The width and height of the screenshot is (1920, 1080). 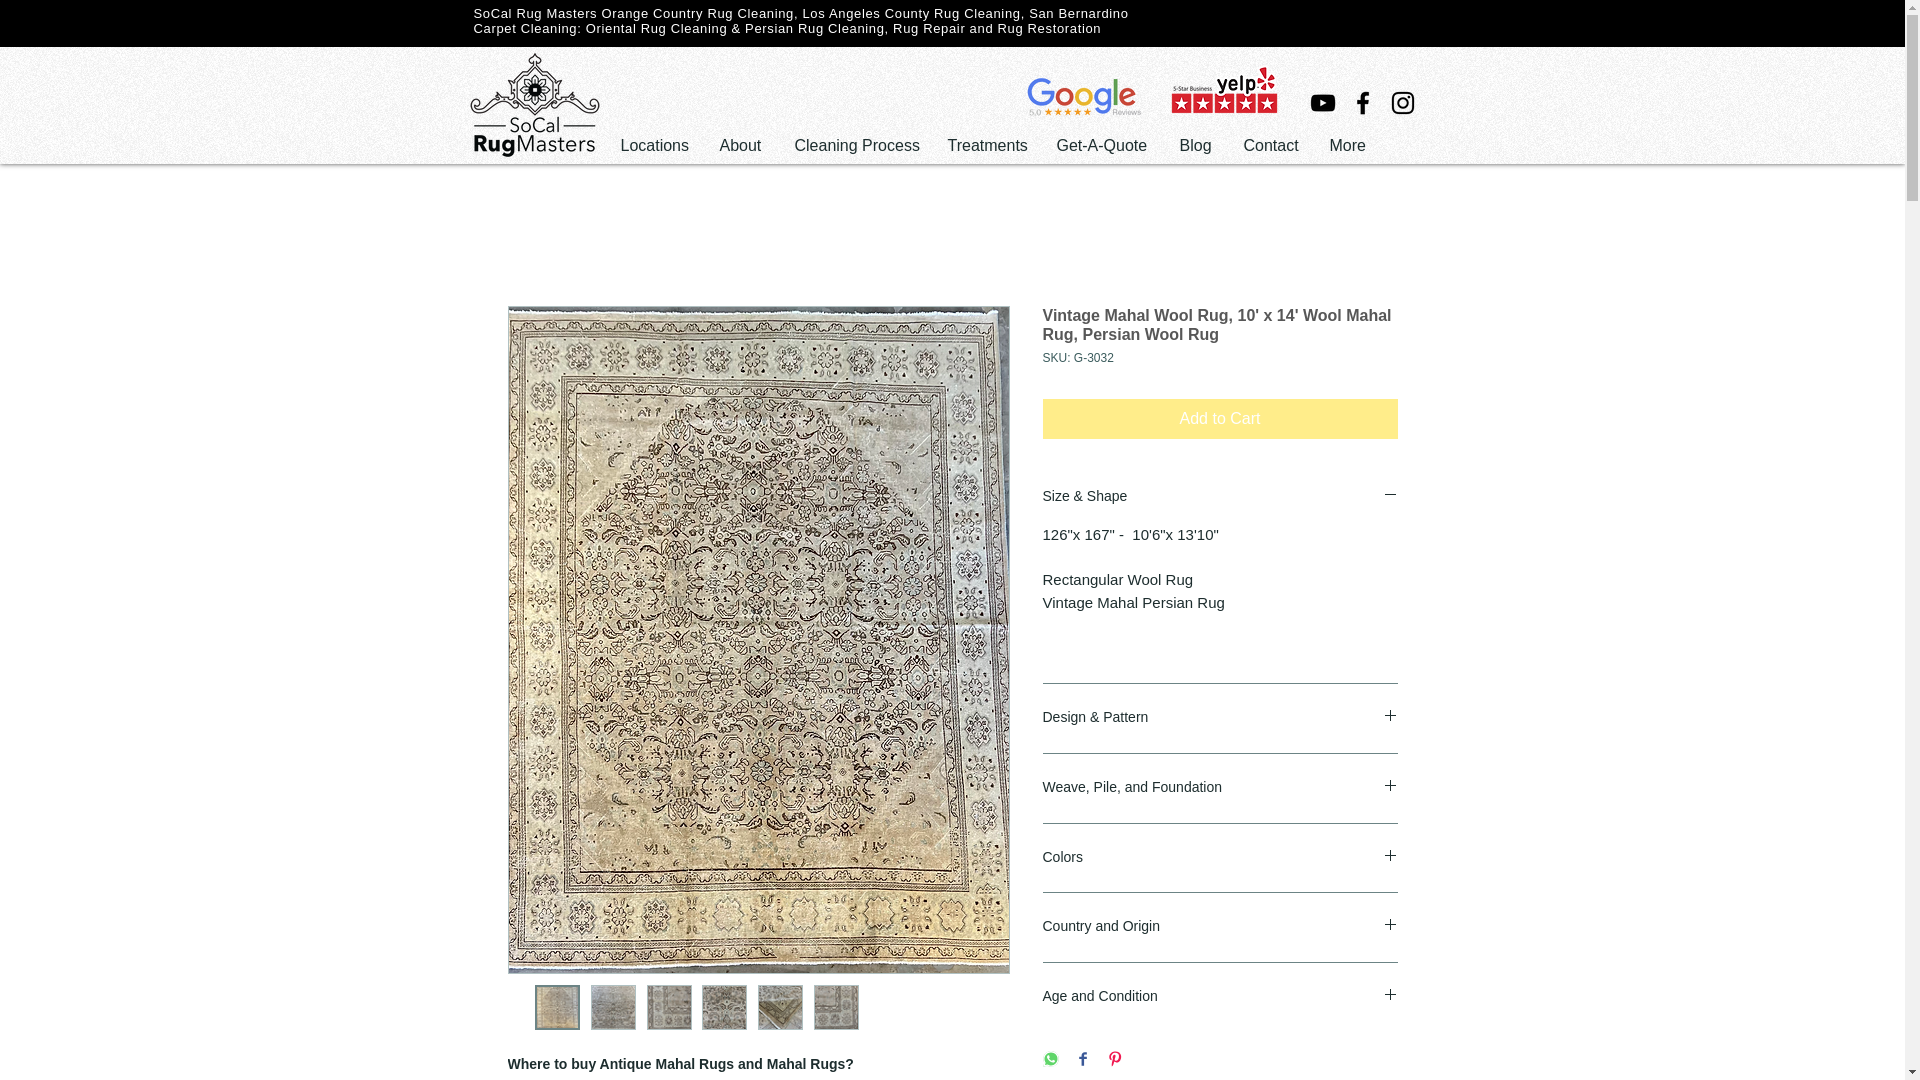 I want to click on Add to Cart, so click(x=1220, y=418).